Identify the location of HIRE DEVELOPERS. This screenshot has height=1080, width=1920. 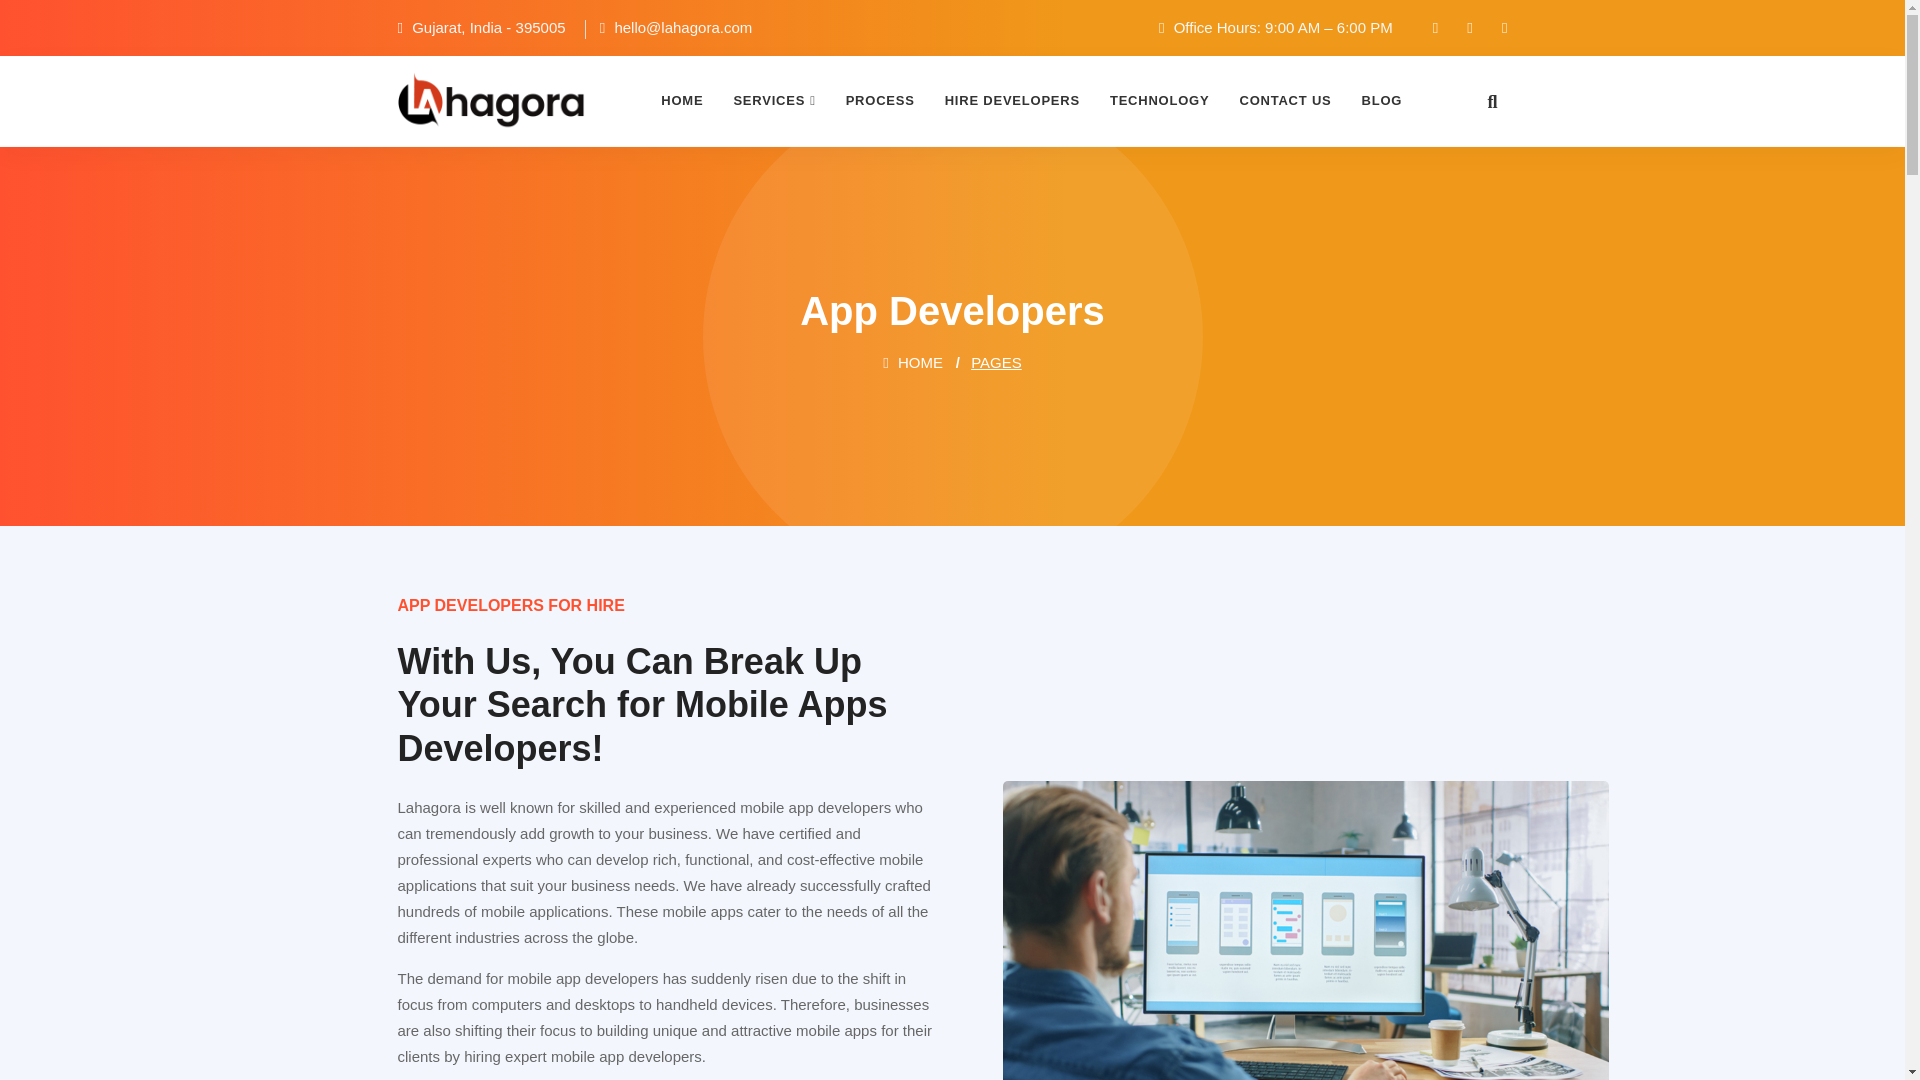
(1012, 100).